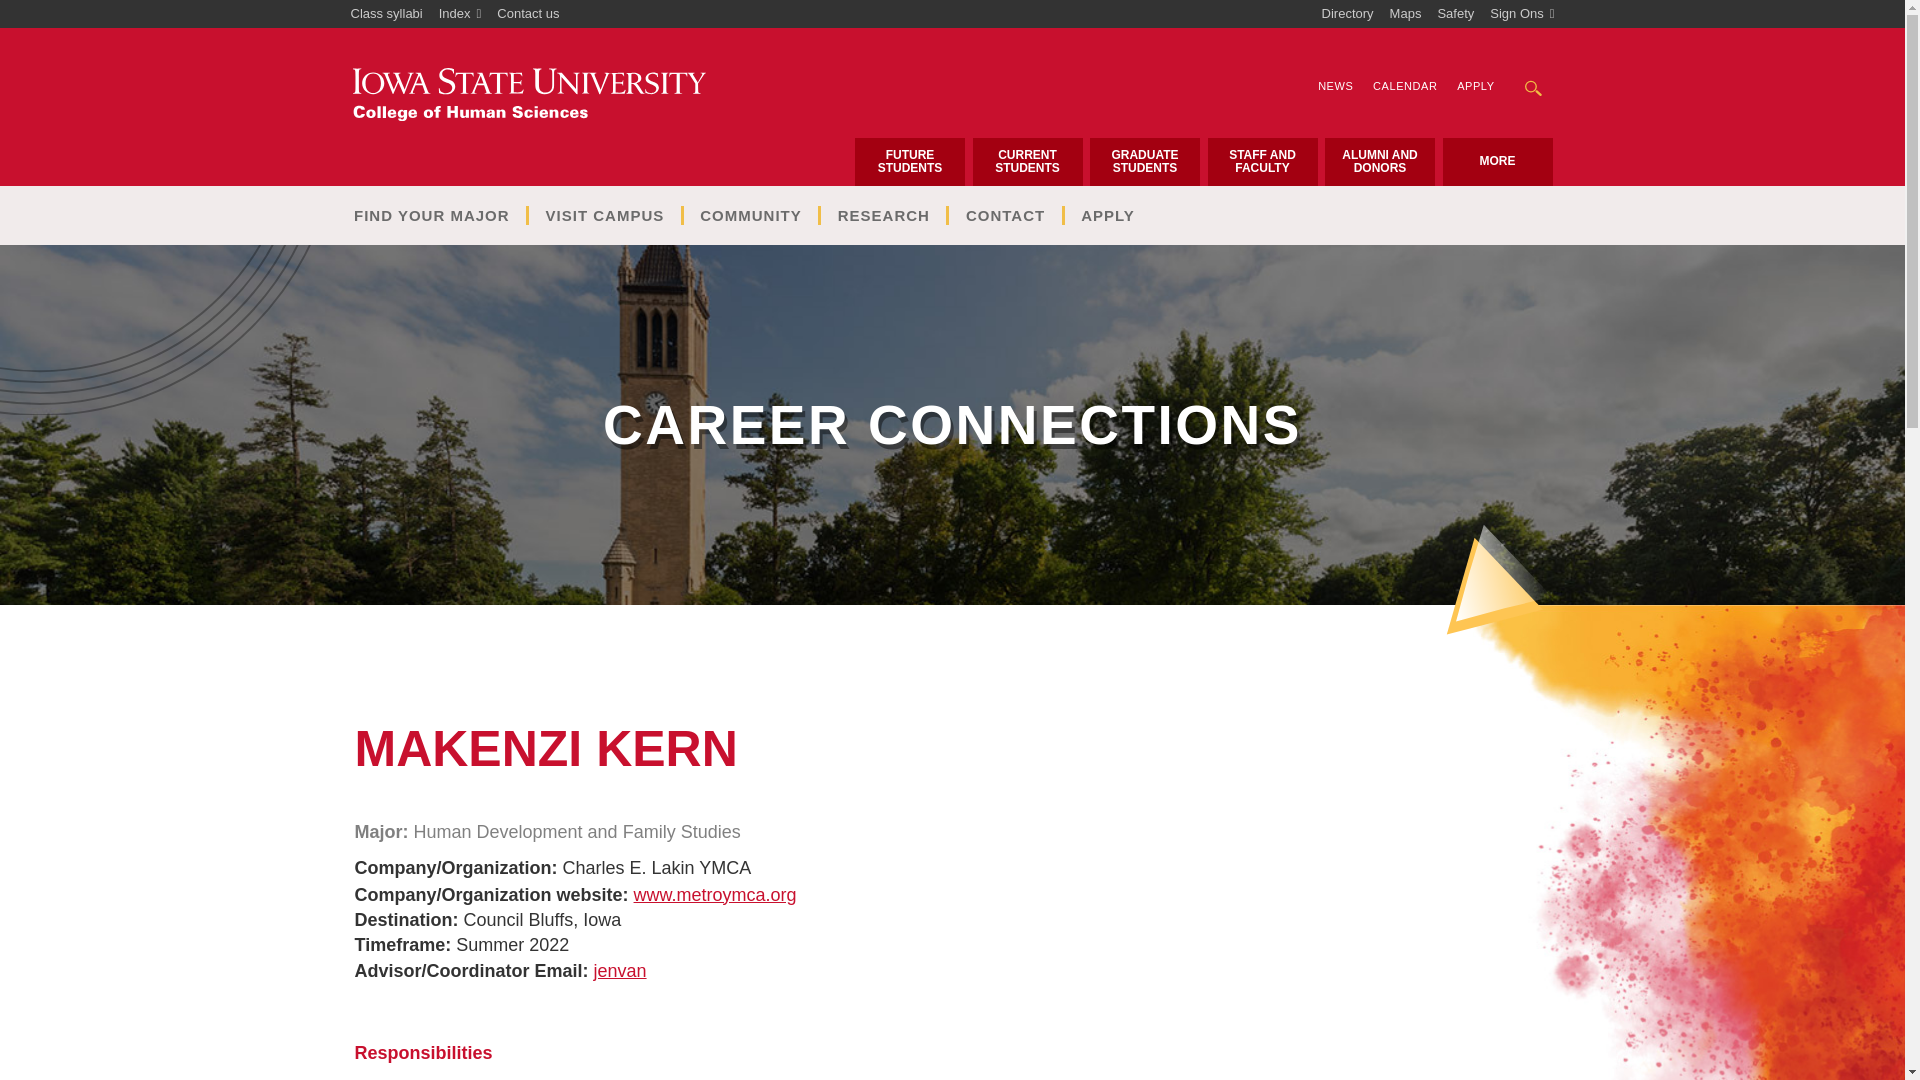 This screenshot has height=1080, width=1920. Describe the element at coordinates (528, 14) in the screenshot. I see `Contact us` at that location.